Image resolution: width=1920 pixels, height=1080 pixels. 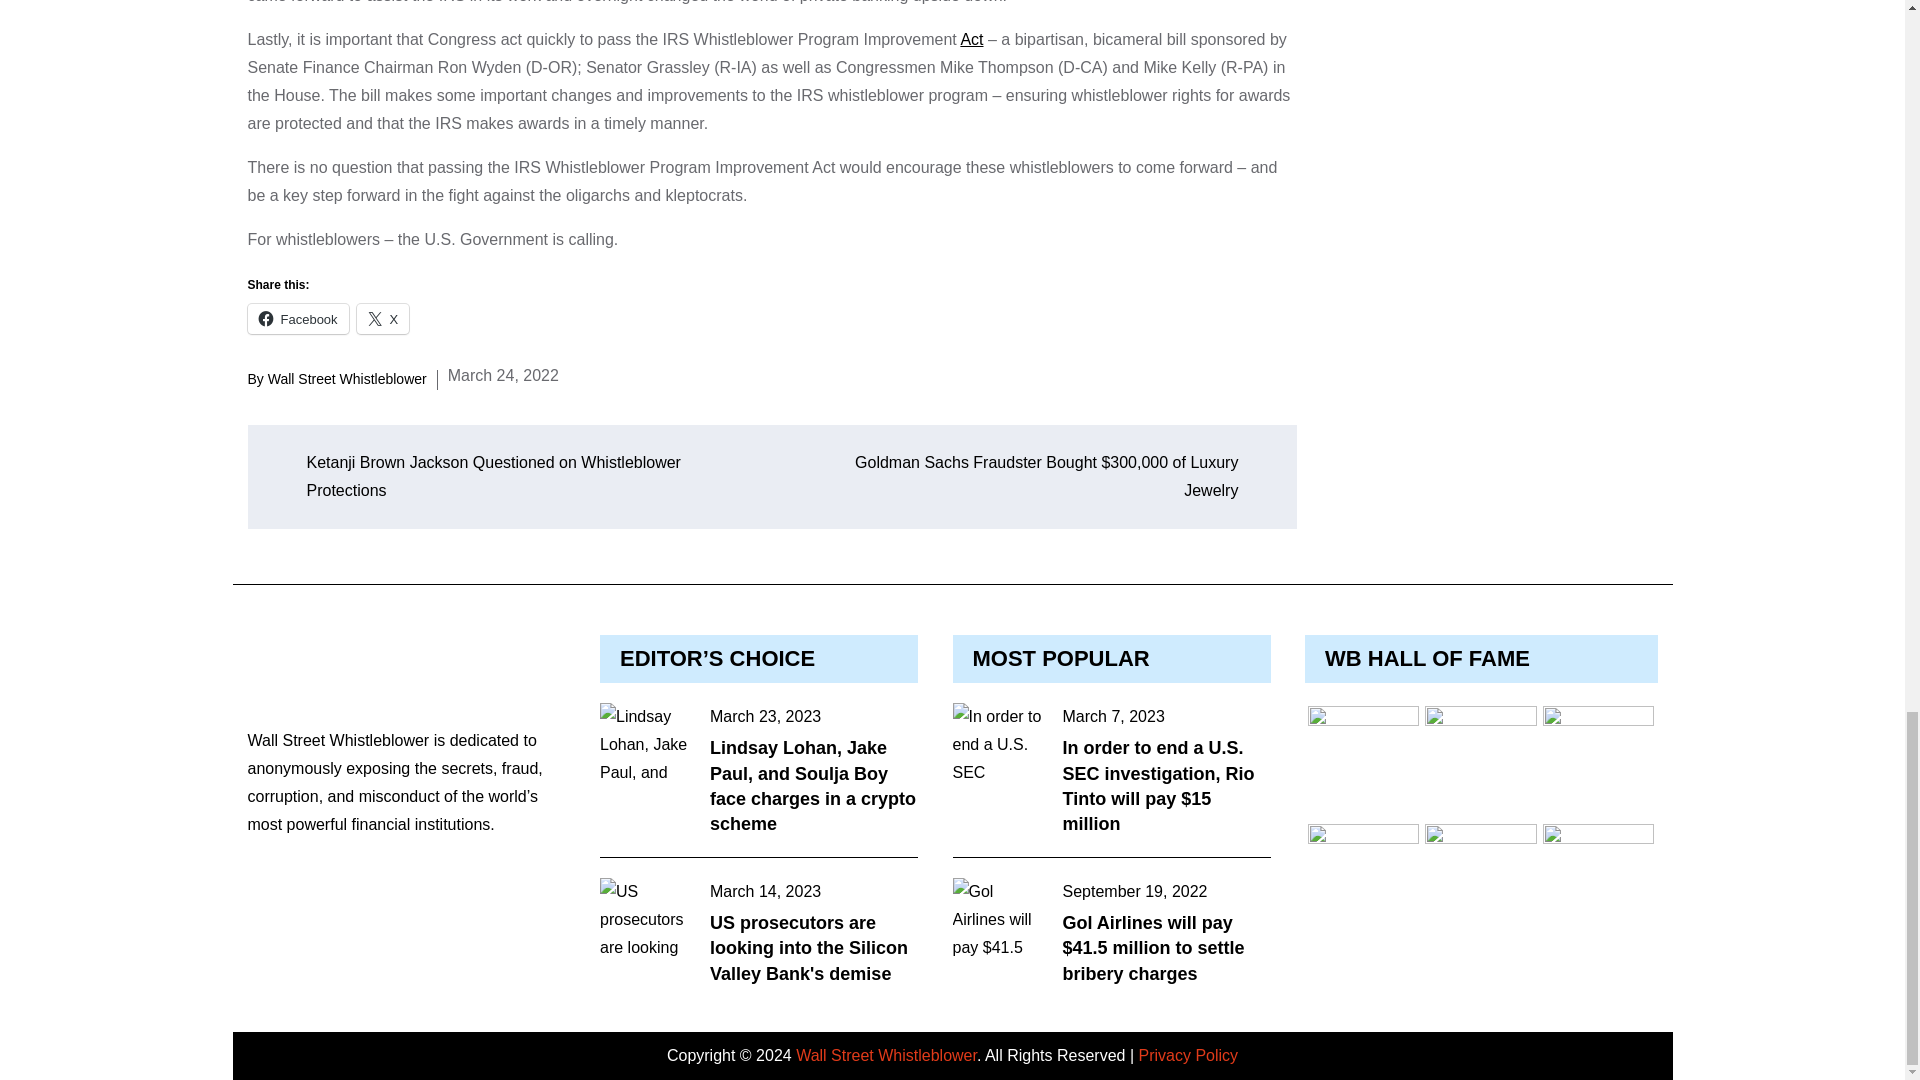 I want to click on Act, so click(x=972, y=39).